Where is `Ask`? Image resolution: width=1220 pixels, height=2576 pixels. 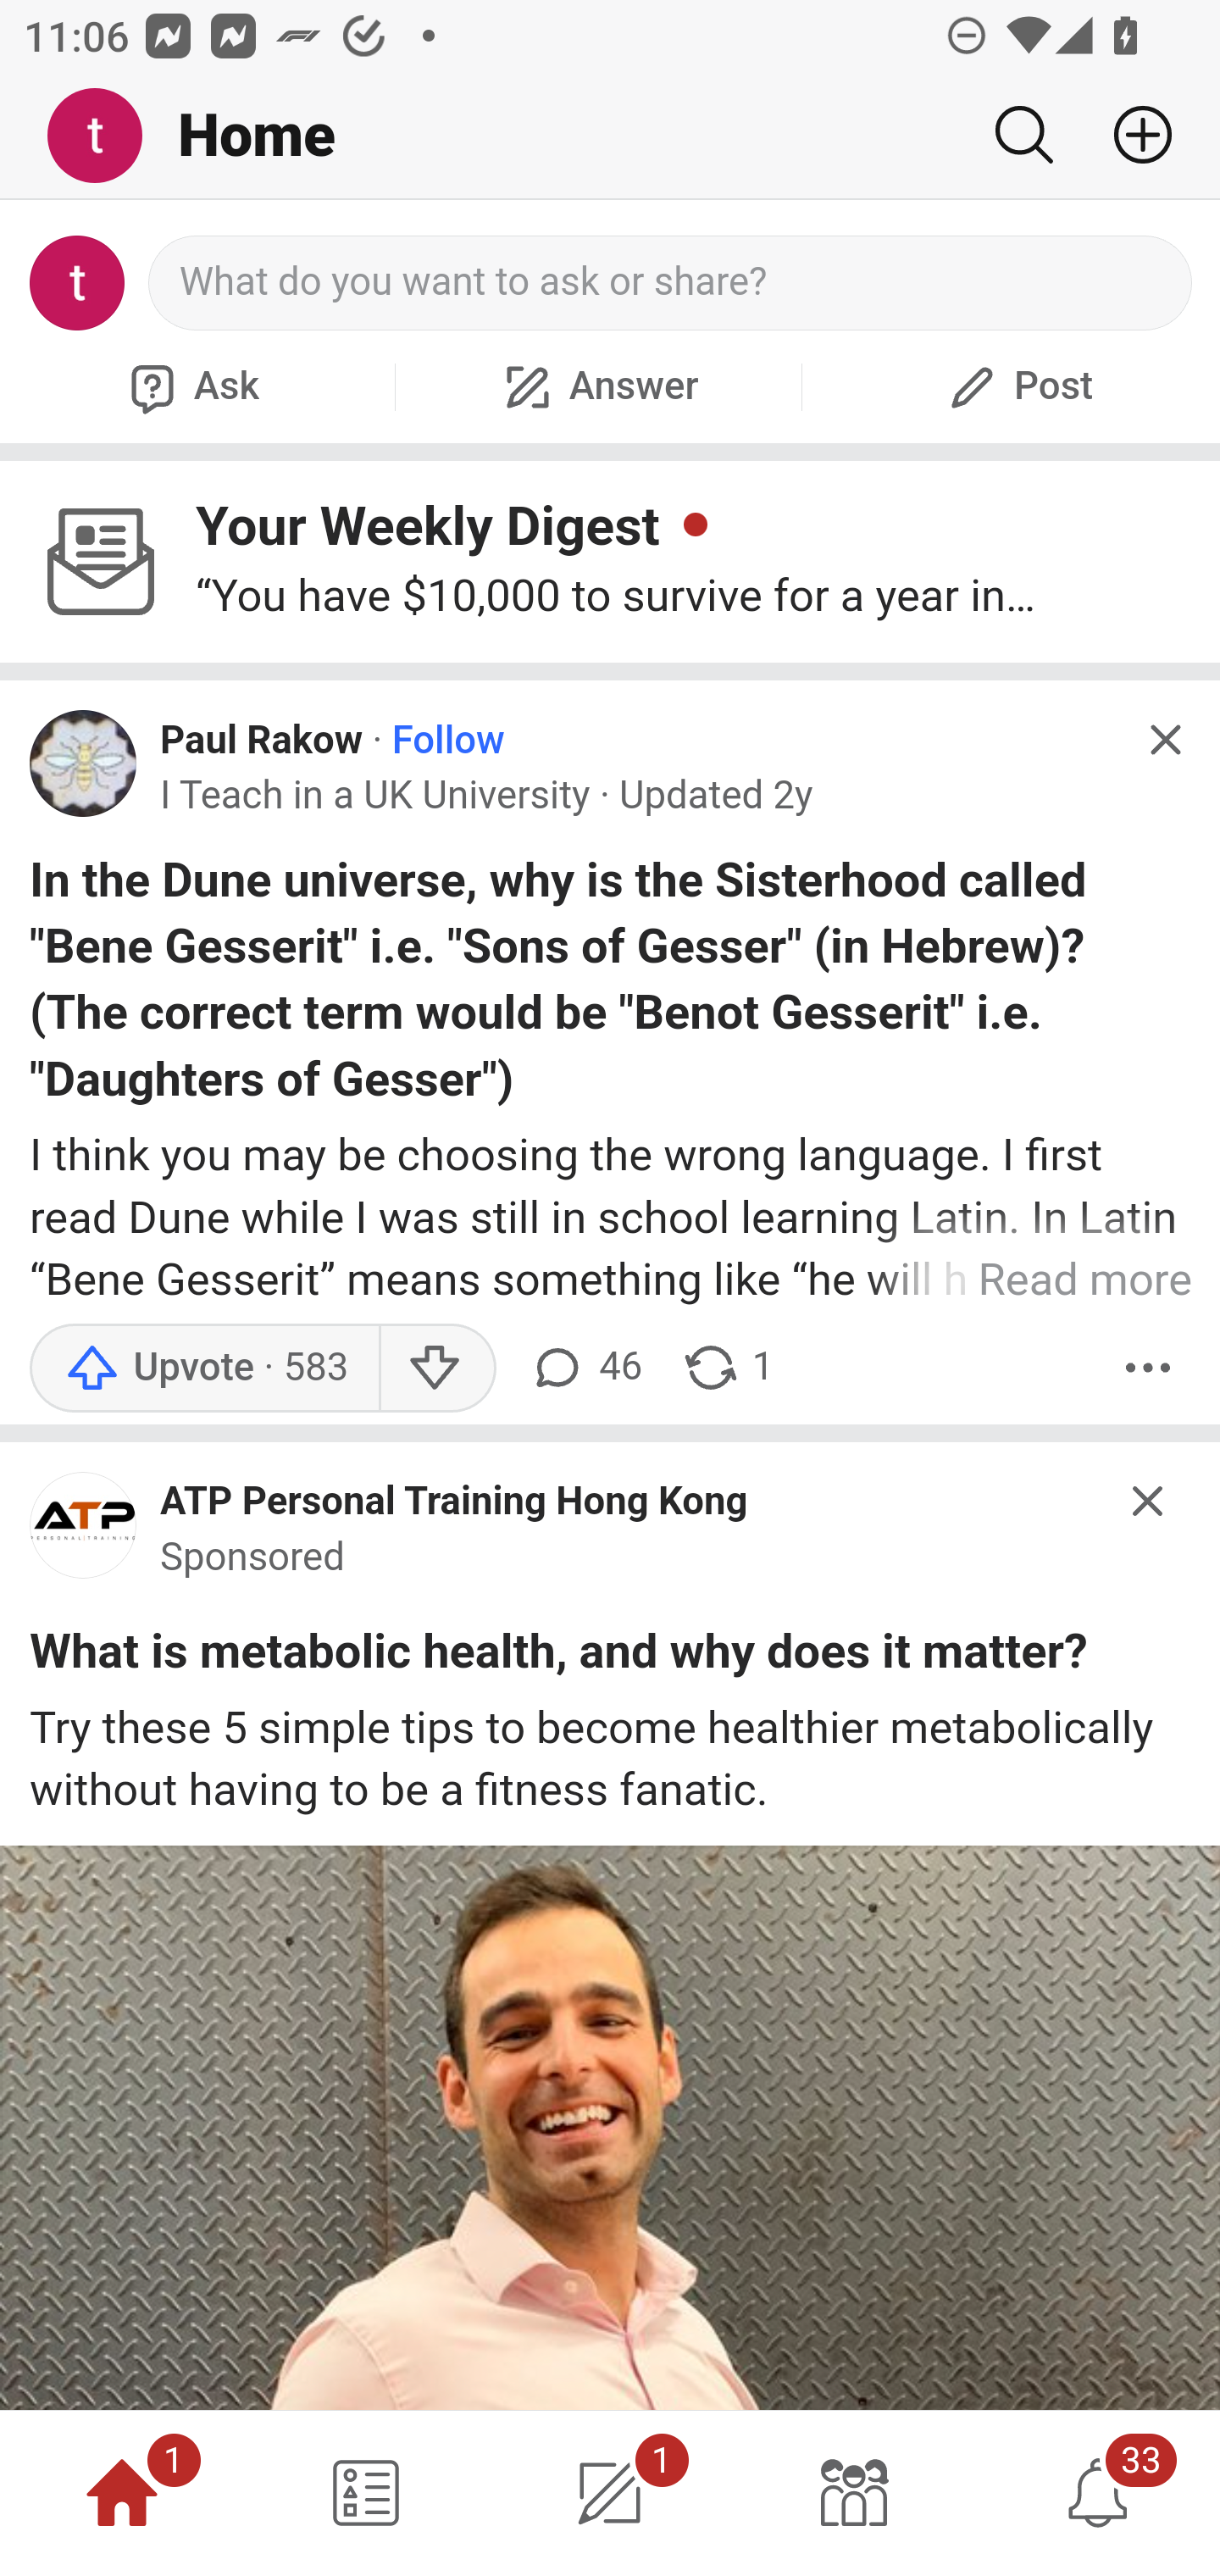 Ask is located at coordinates (191, 386).